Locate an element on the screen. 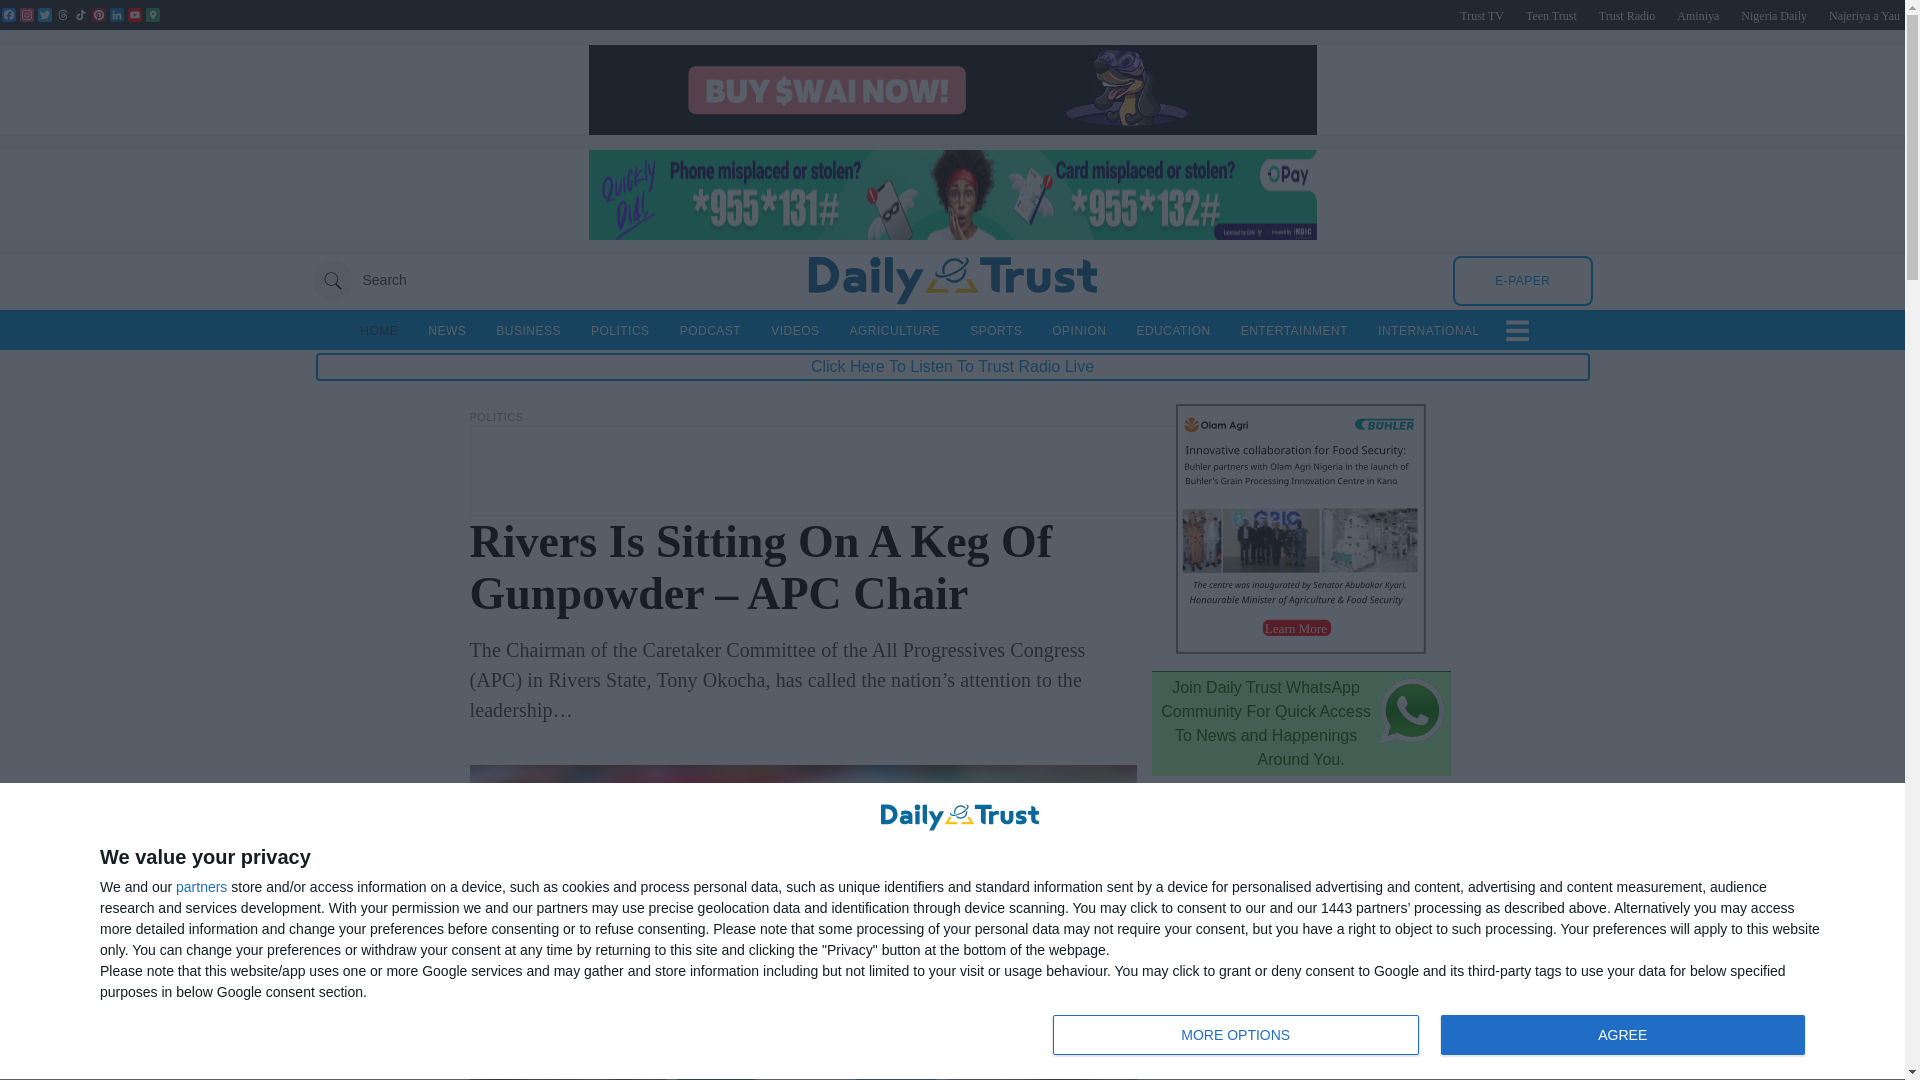 The image size is (1920, 1080). AGREE is located at coordinates (1622, 1035).